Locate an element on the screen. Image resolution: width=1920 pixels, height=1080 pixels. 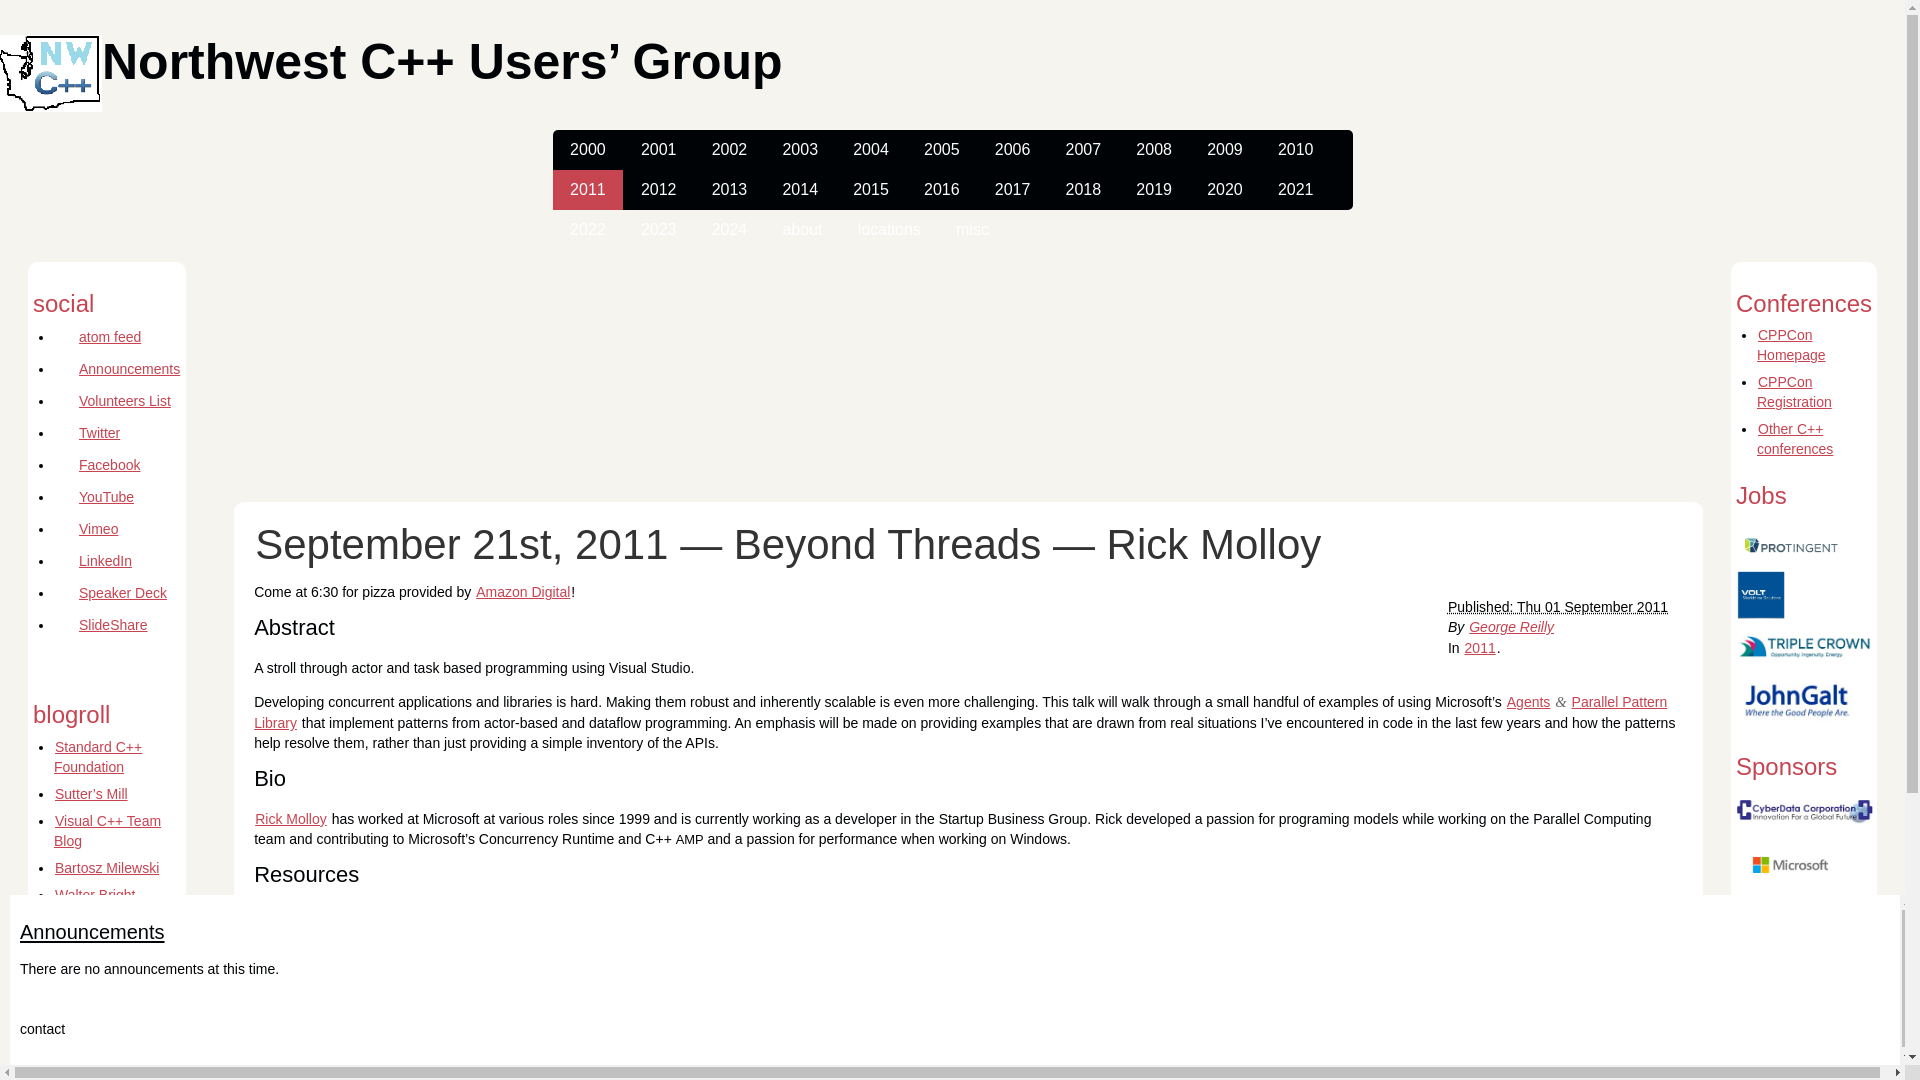
2000 is located at coordinates (587, 149).